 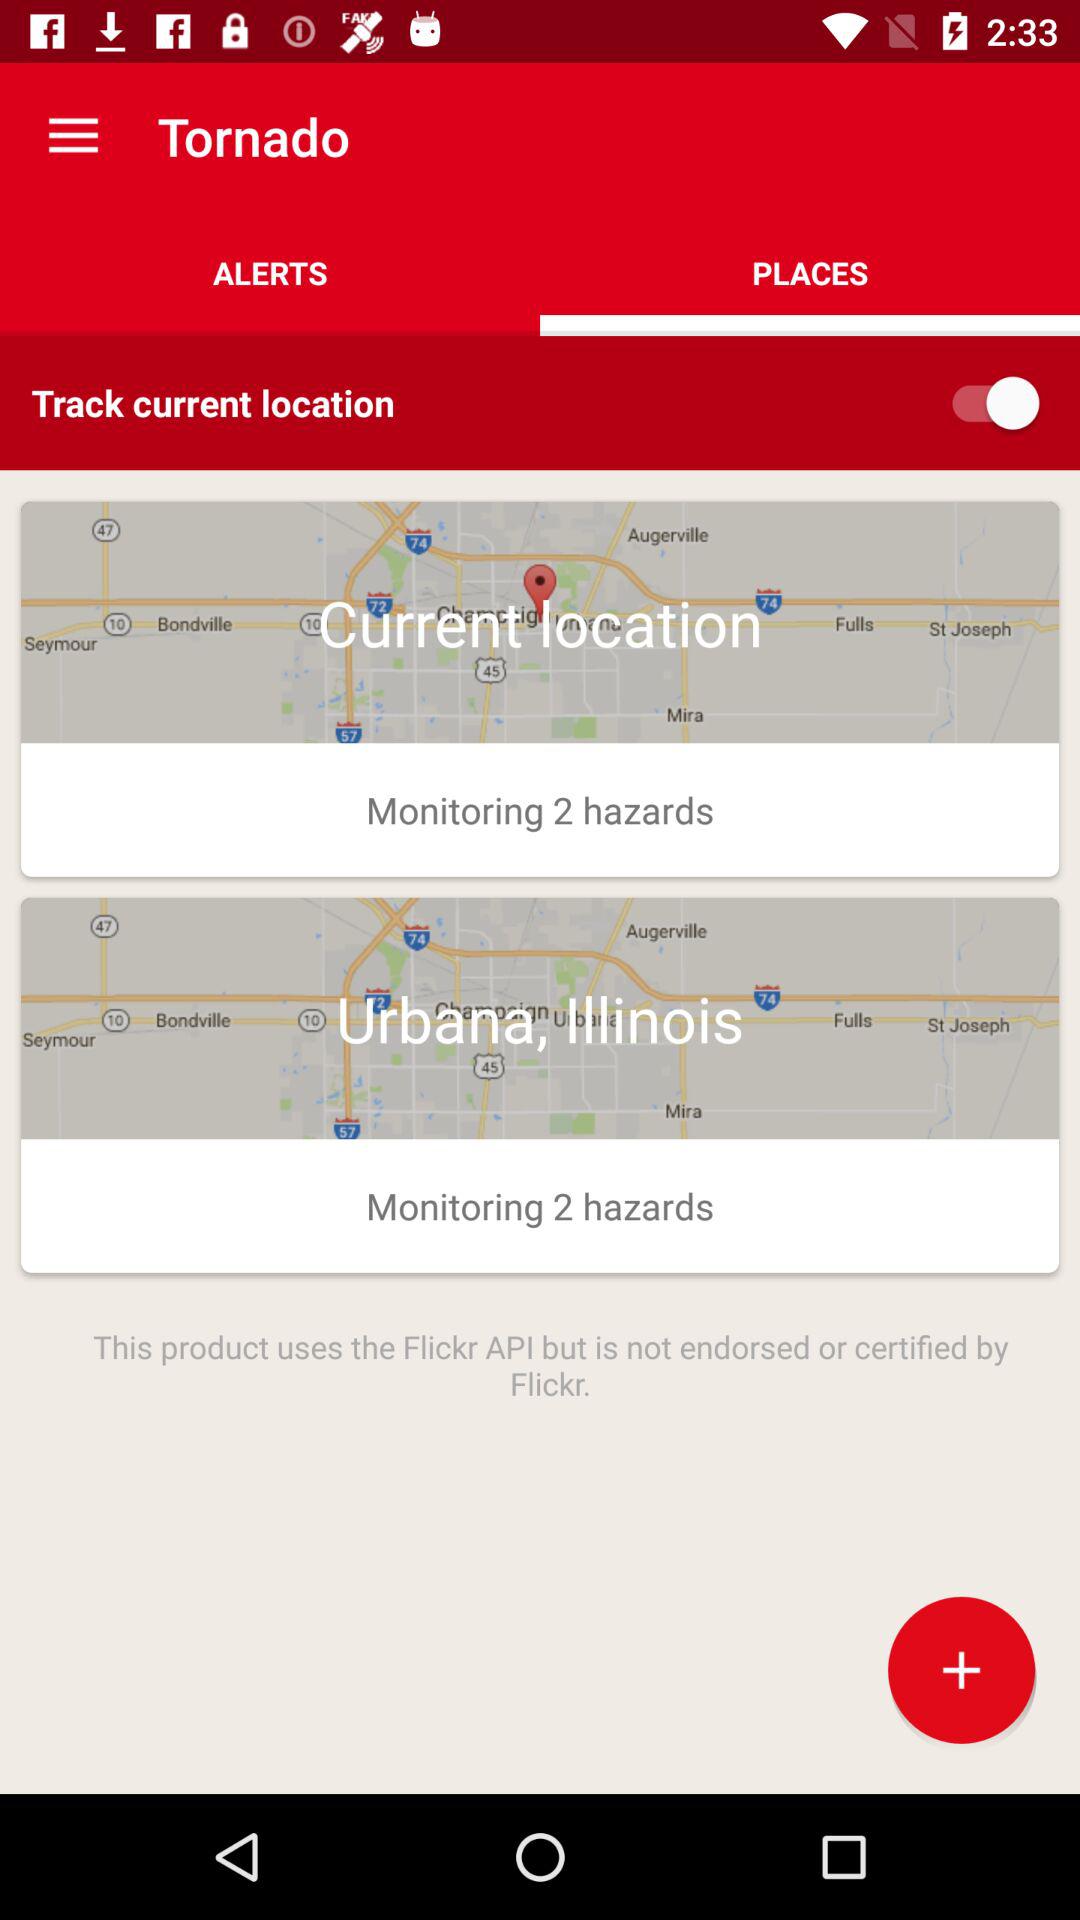 What do you see at coordinates (73, 136) in the screenshot?
I see `launch icon next to the tornado app` at bounding box center [73, 136].